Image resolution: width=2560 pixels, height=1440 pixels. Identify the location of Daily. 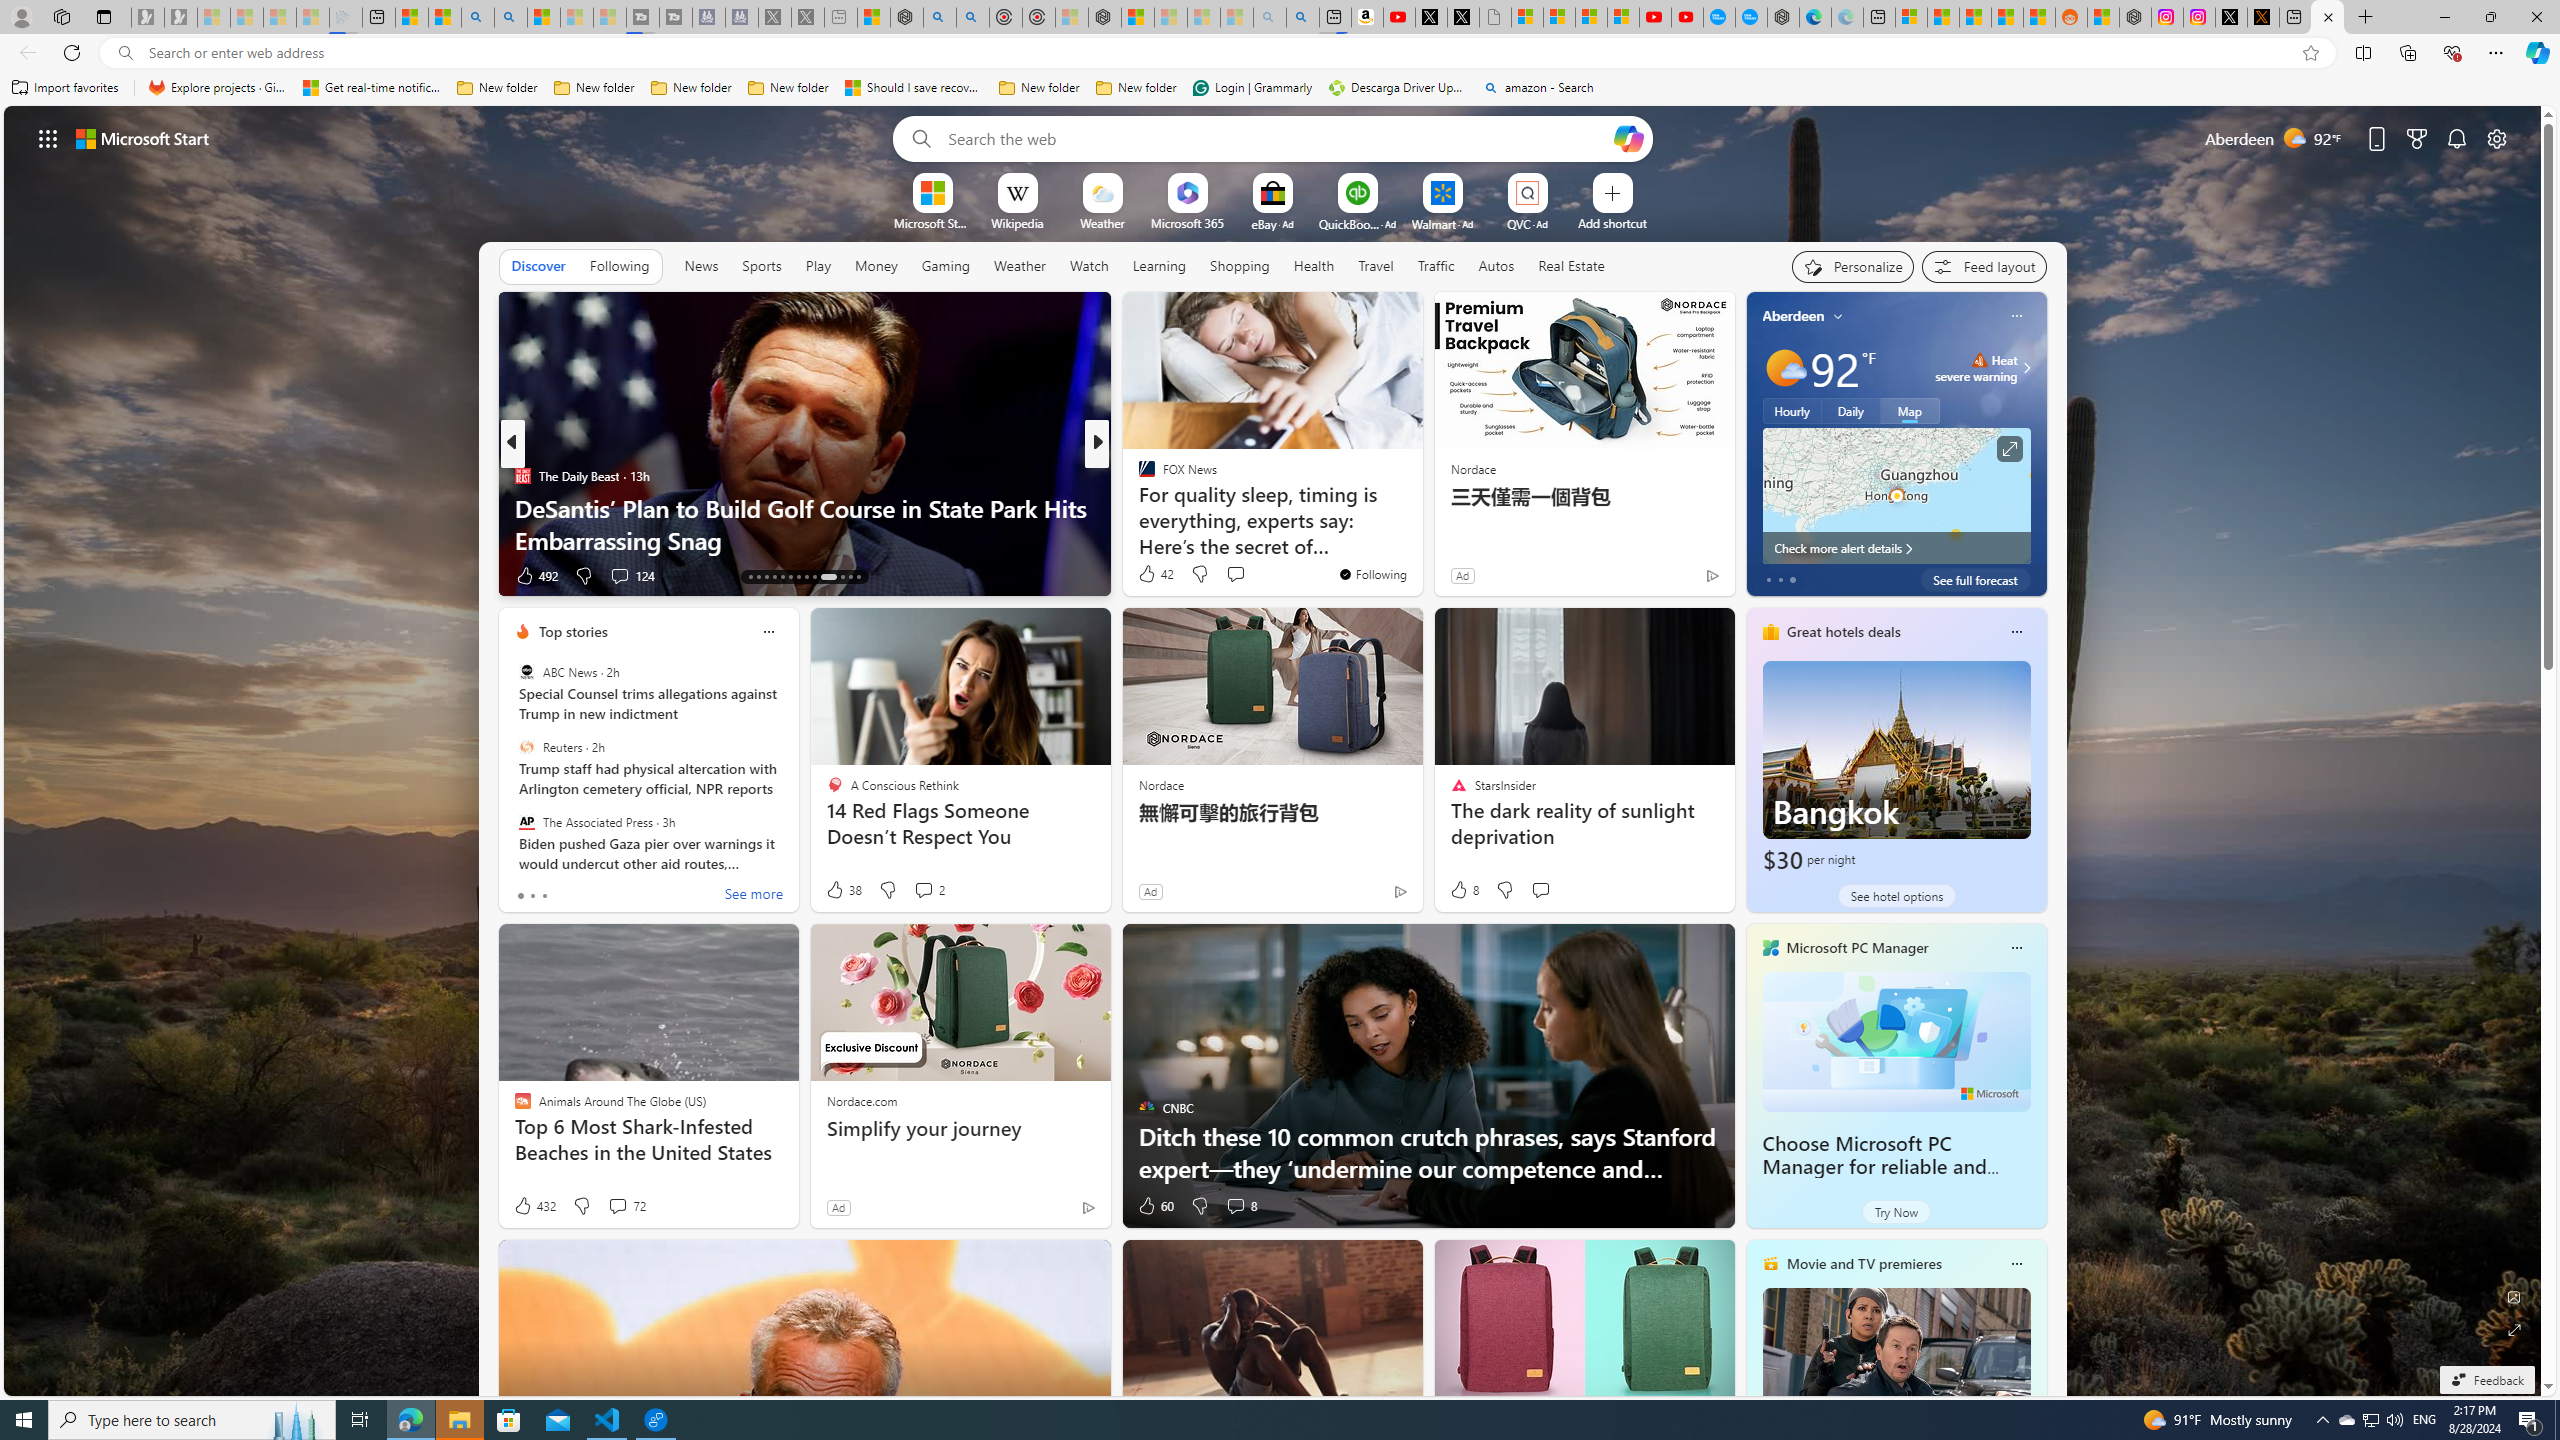
(1850, 410).